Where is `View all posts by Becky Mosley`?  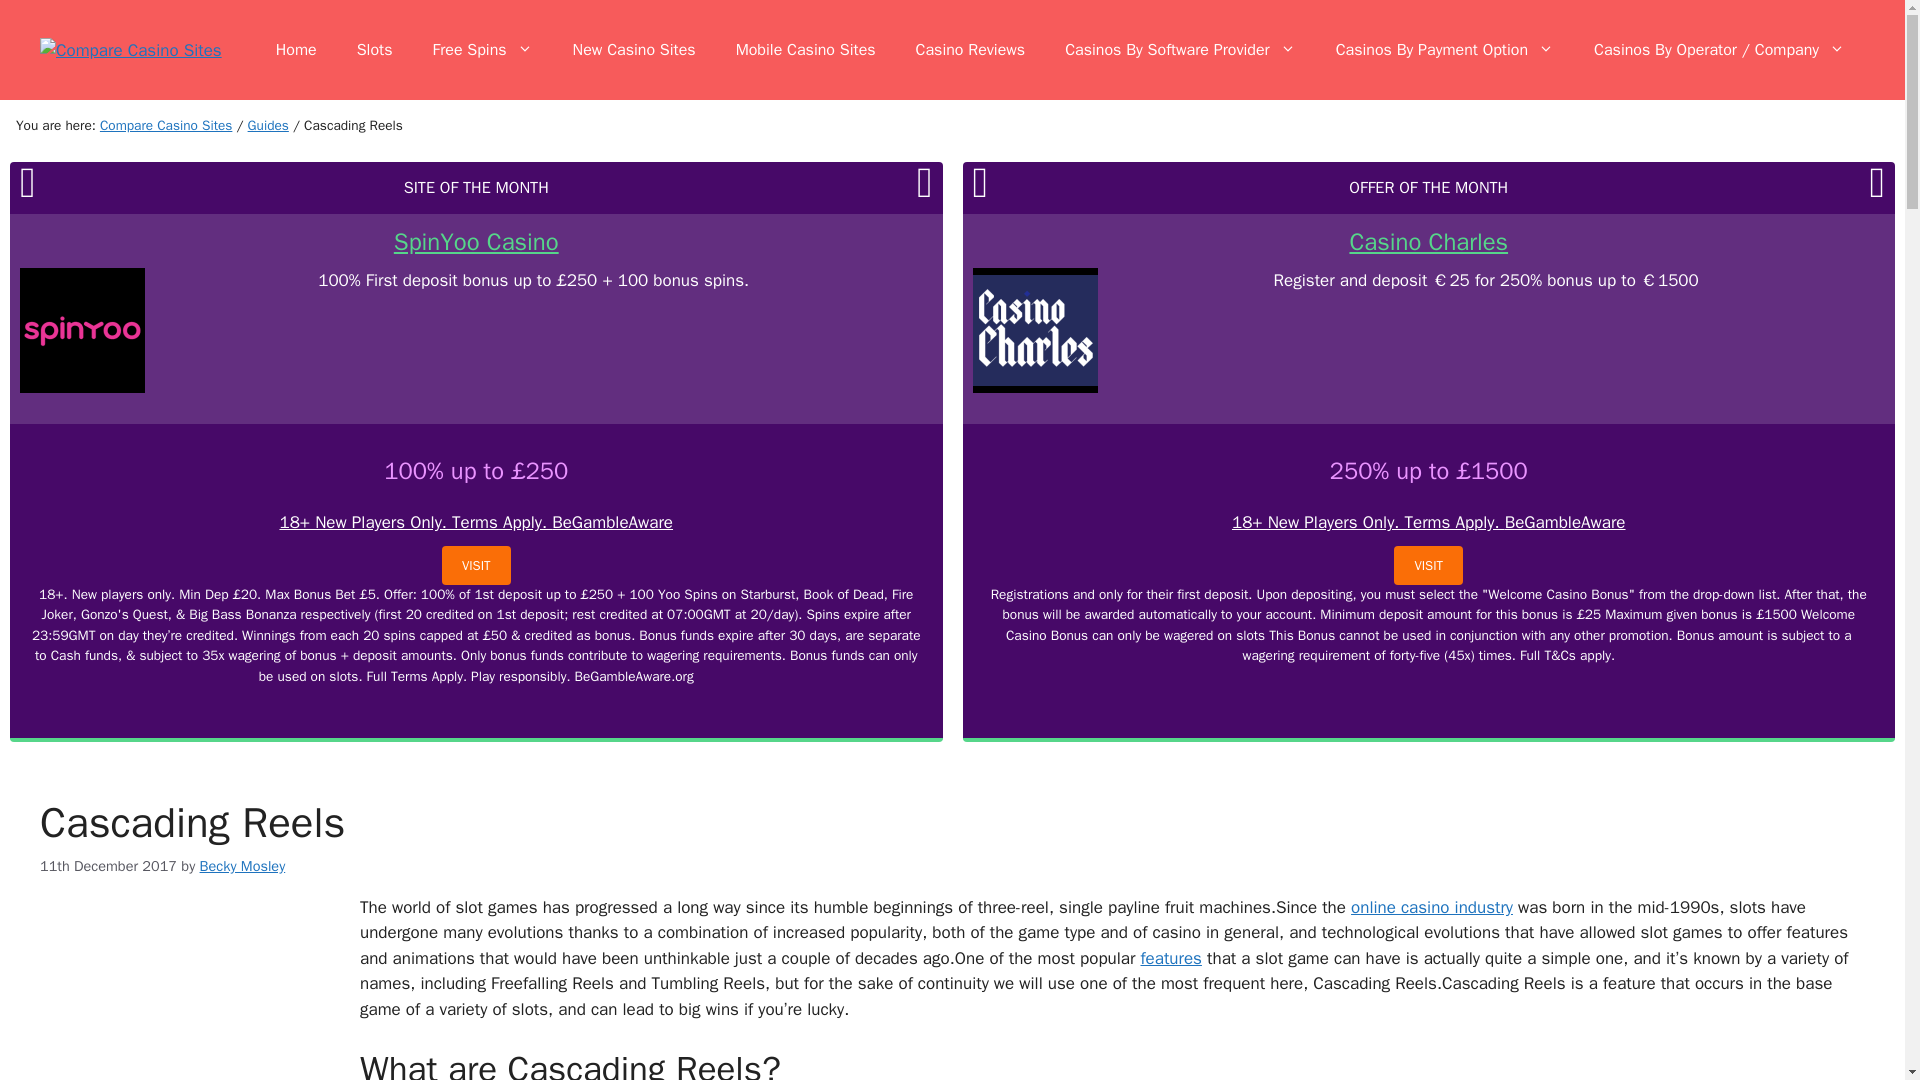
View all posts by Becky Mosley is located at coordinates (242, 866).